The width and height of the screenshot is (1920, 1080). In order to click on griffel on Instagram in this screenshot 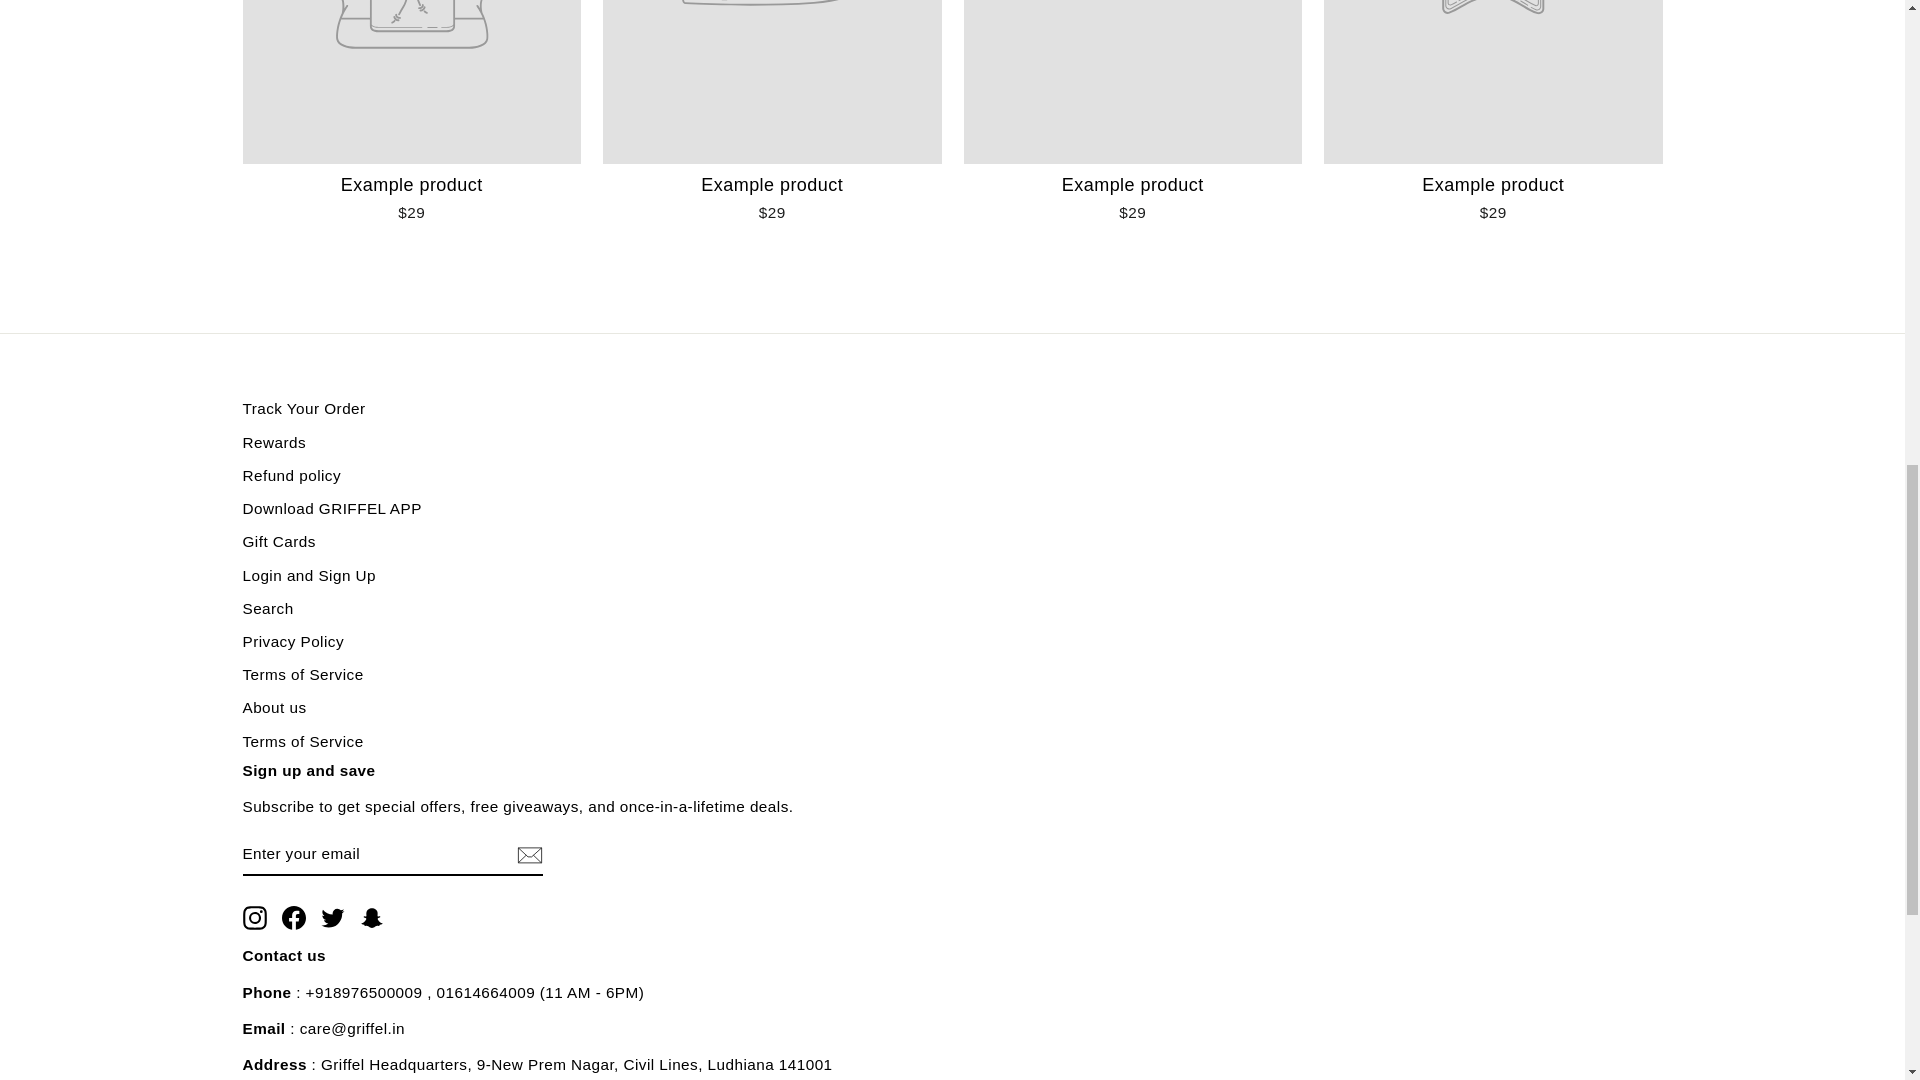, I will do `click(254, 918)`.